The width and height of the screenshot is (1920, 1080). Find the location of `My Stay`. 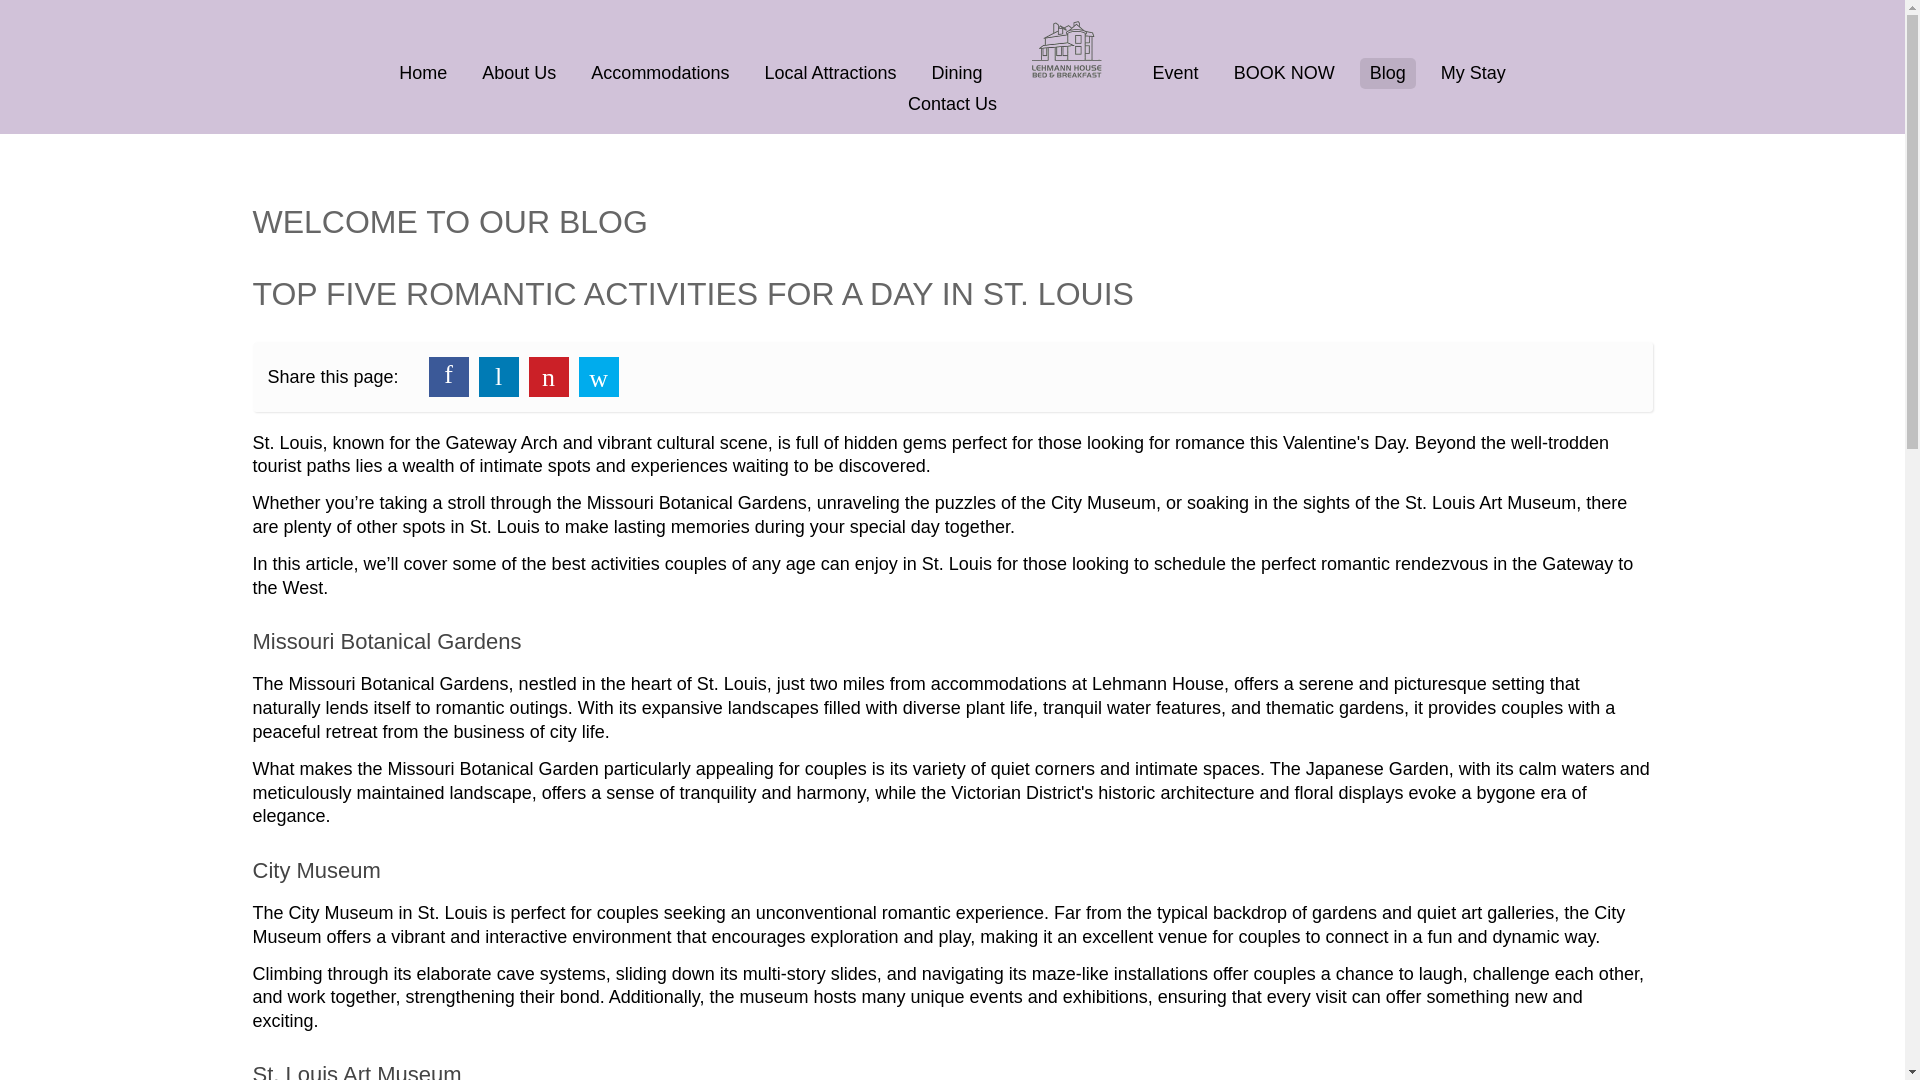

My Stay is located at coordinates (1473, 73).